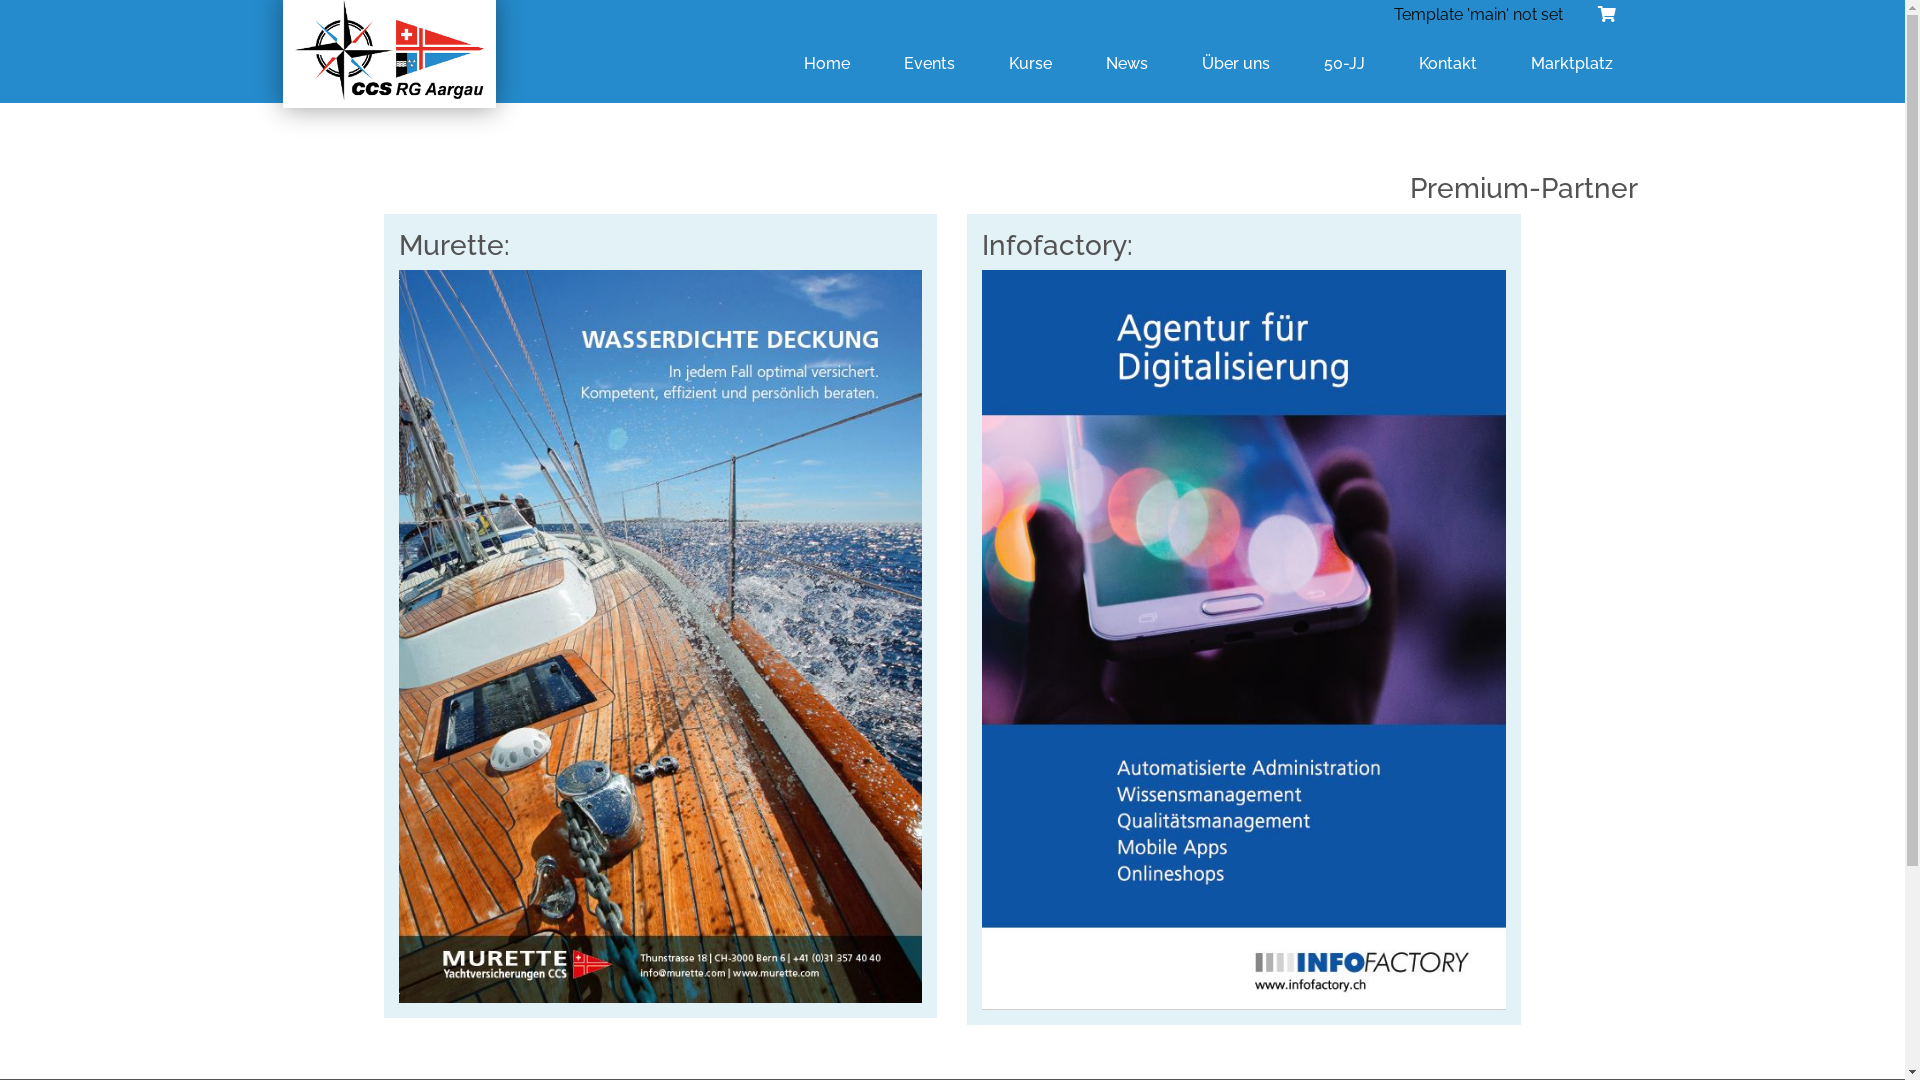 The width and height of the screenshot is (1920, 1080). What do you see at coordinates (1127, 64) in the screenshot?
I see `News` at bounding box center [1127, 64].